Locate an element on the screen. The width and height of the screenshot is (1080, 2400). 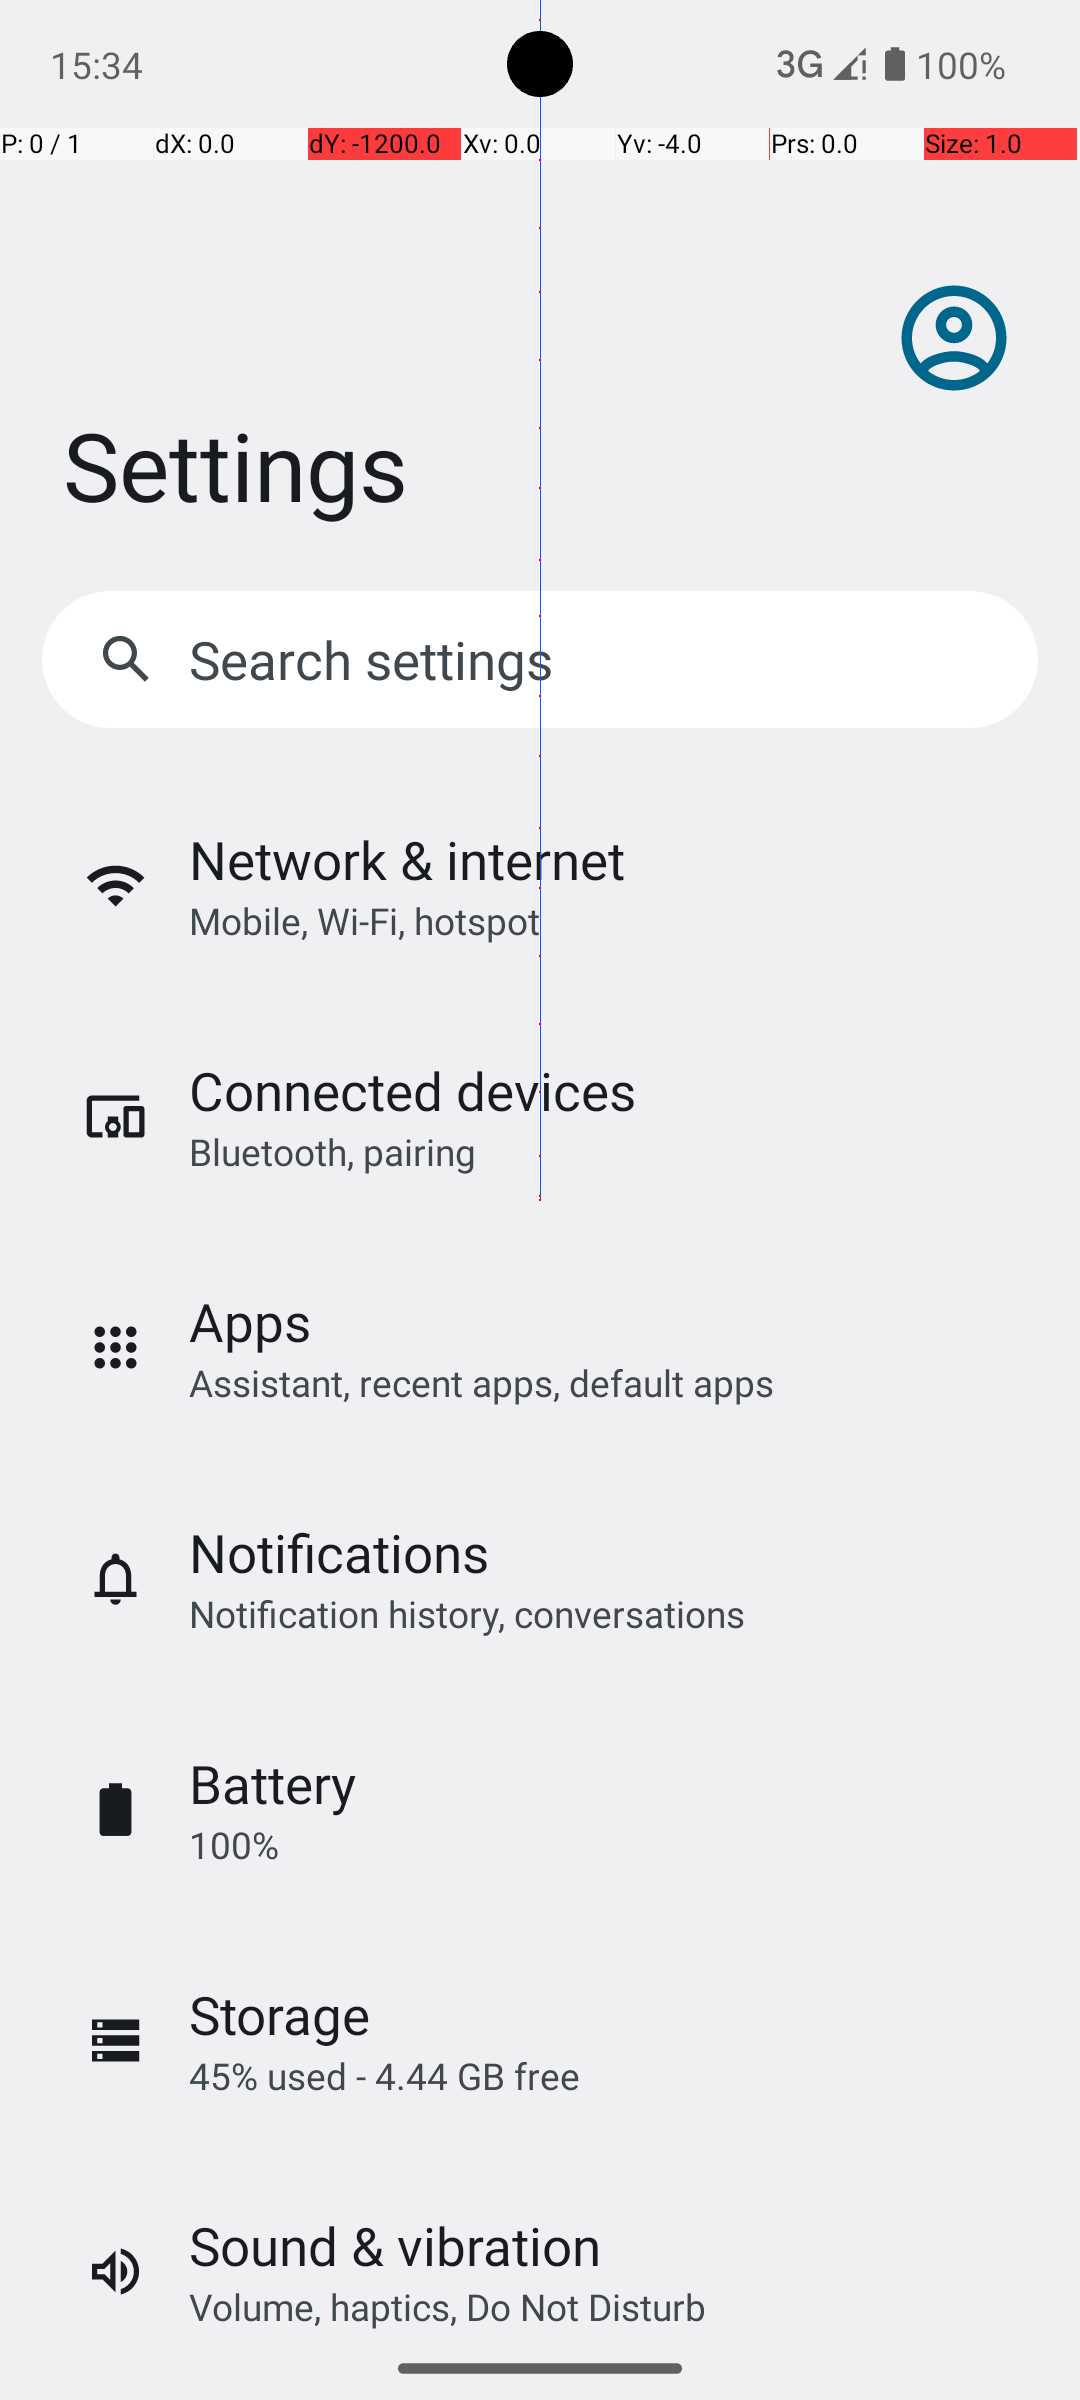
45% used - 4.44 GB free is located at coordinates (384, 2076).